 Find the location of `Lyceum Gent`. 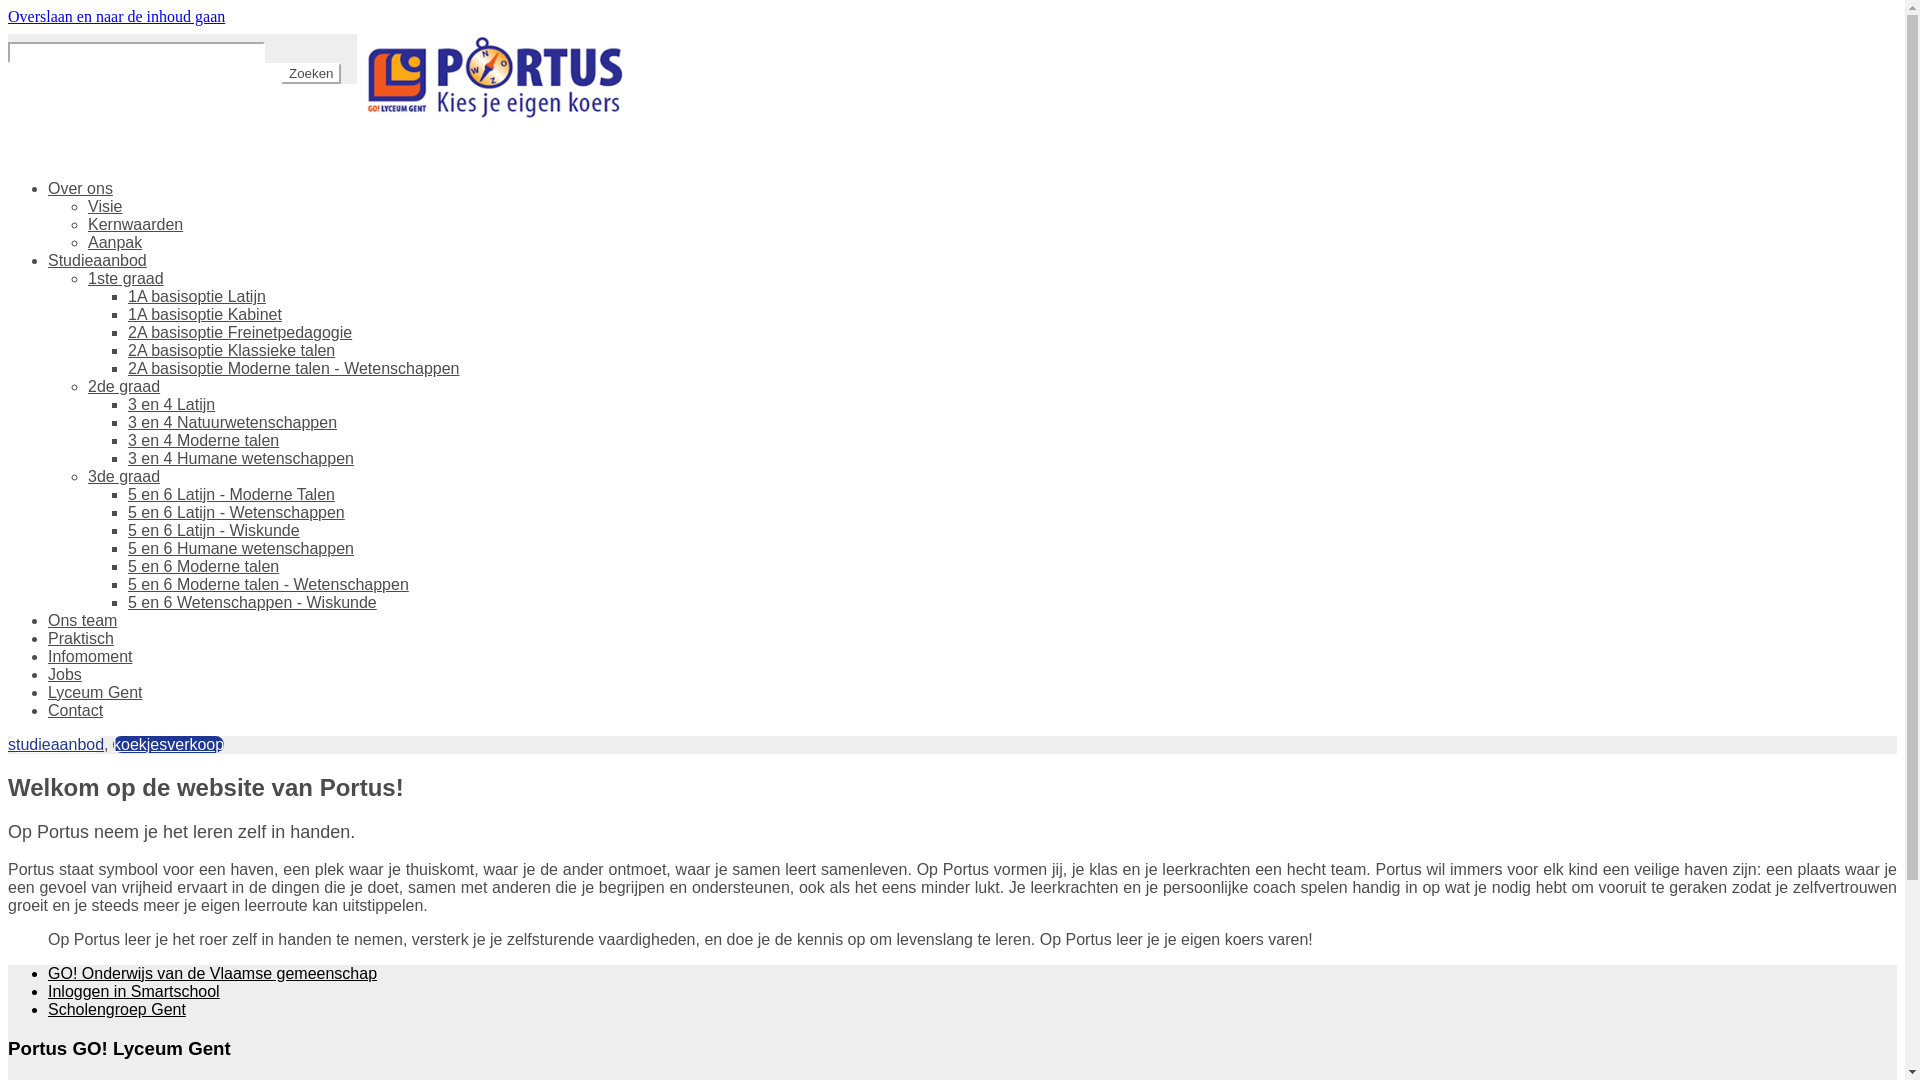

Lyceum Gent is located at coordinates (96, 692).